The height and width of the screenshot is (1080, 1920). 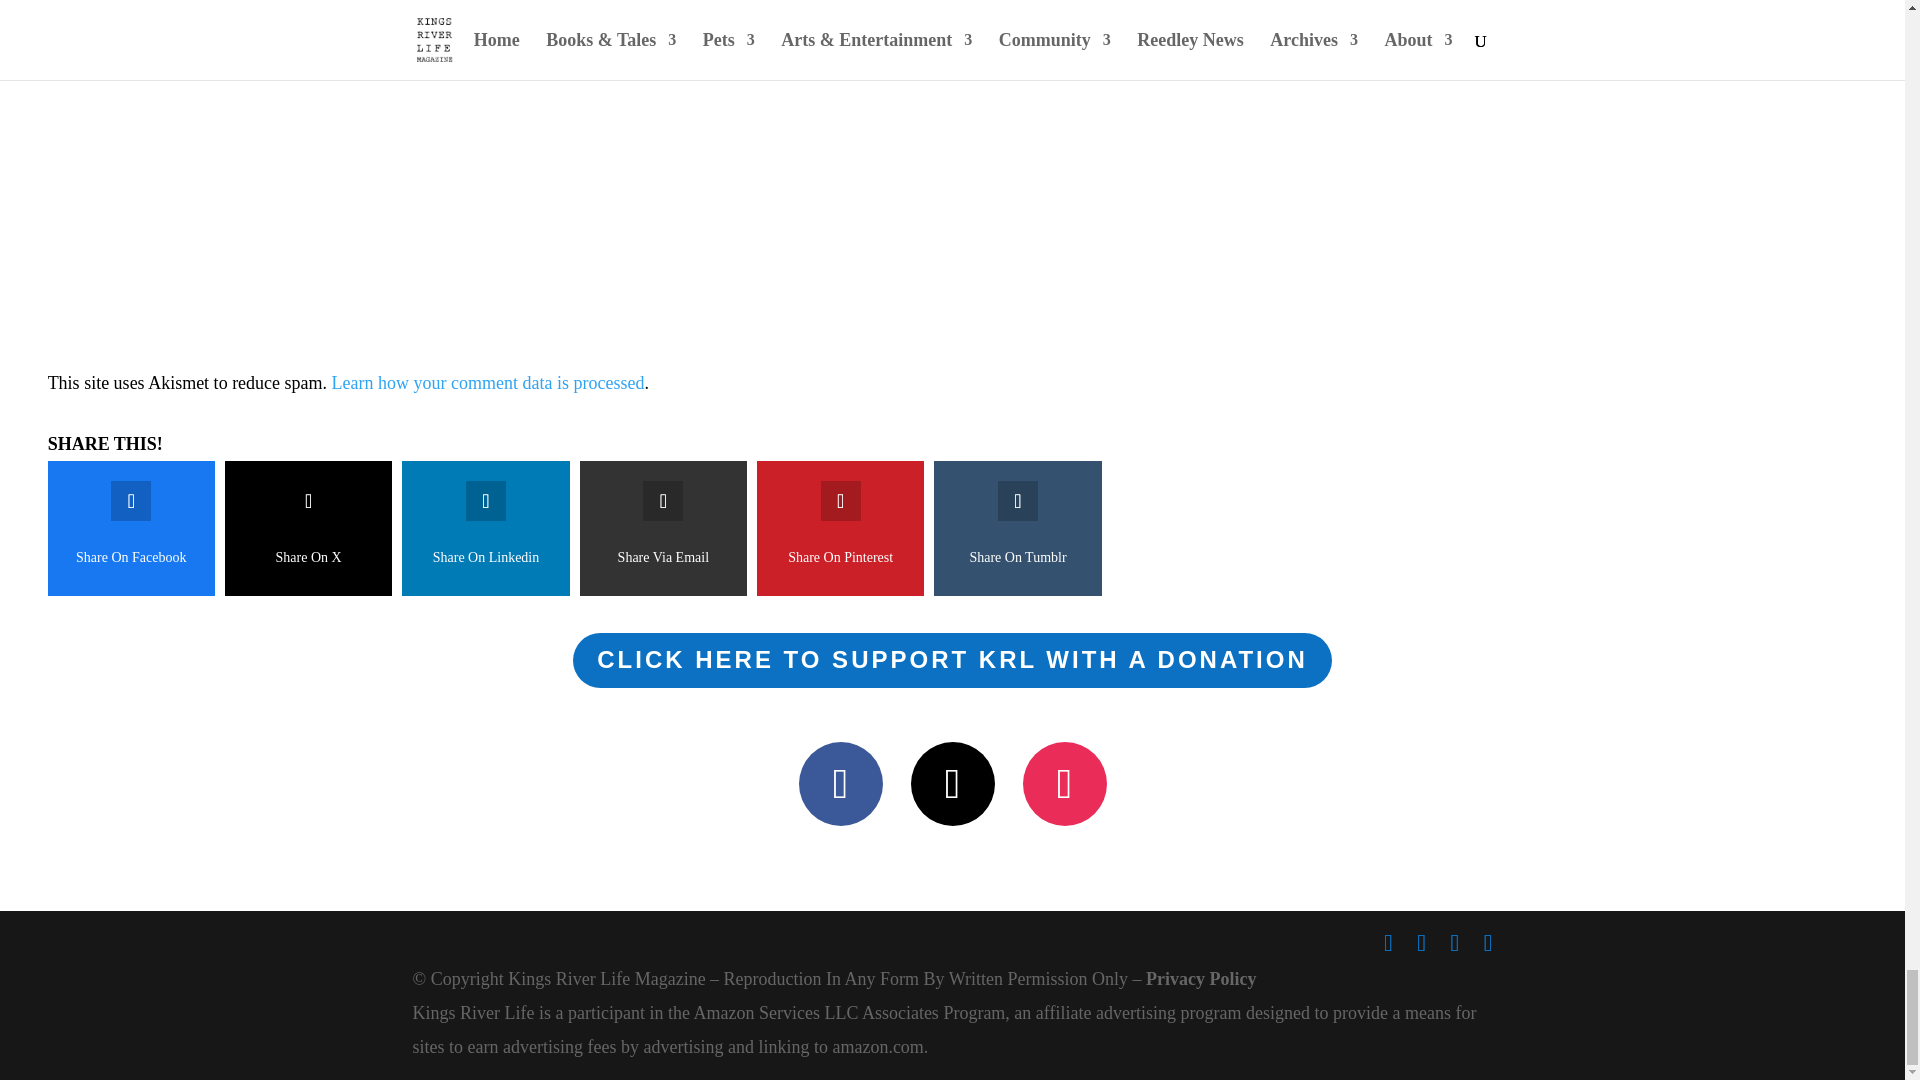 What do you see at coordinates (1063, 784) in the screenshot?
I see `Follow on Instagram` at bounding box center [1063, 784].